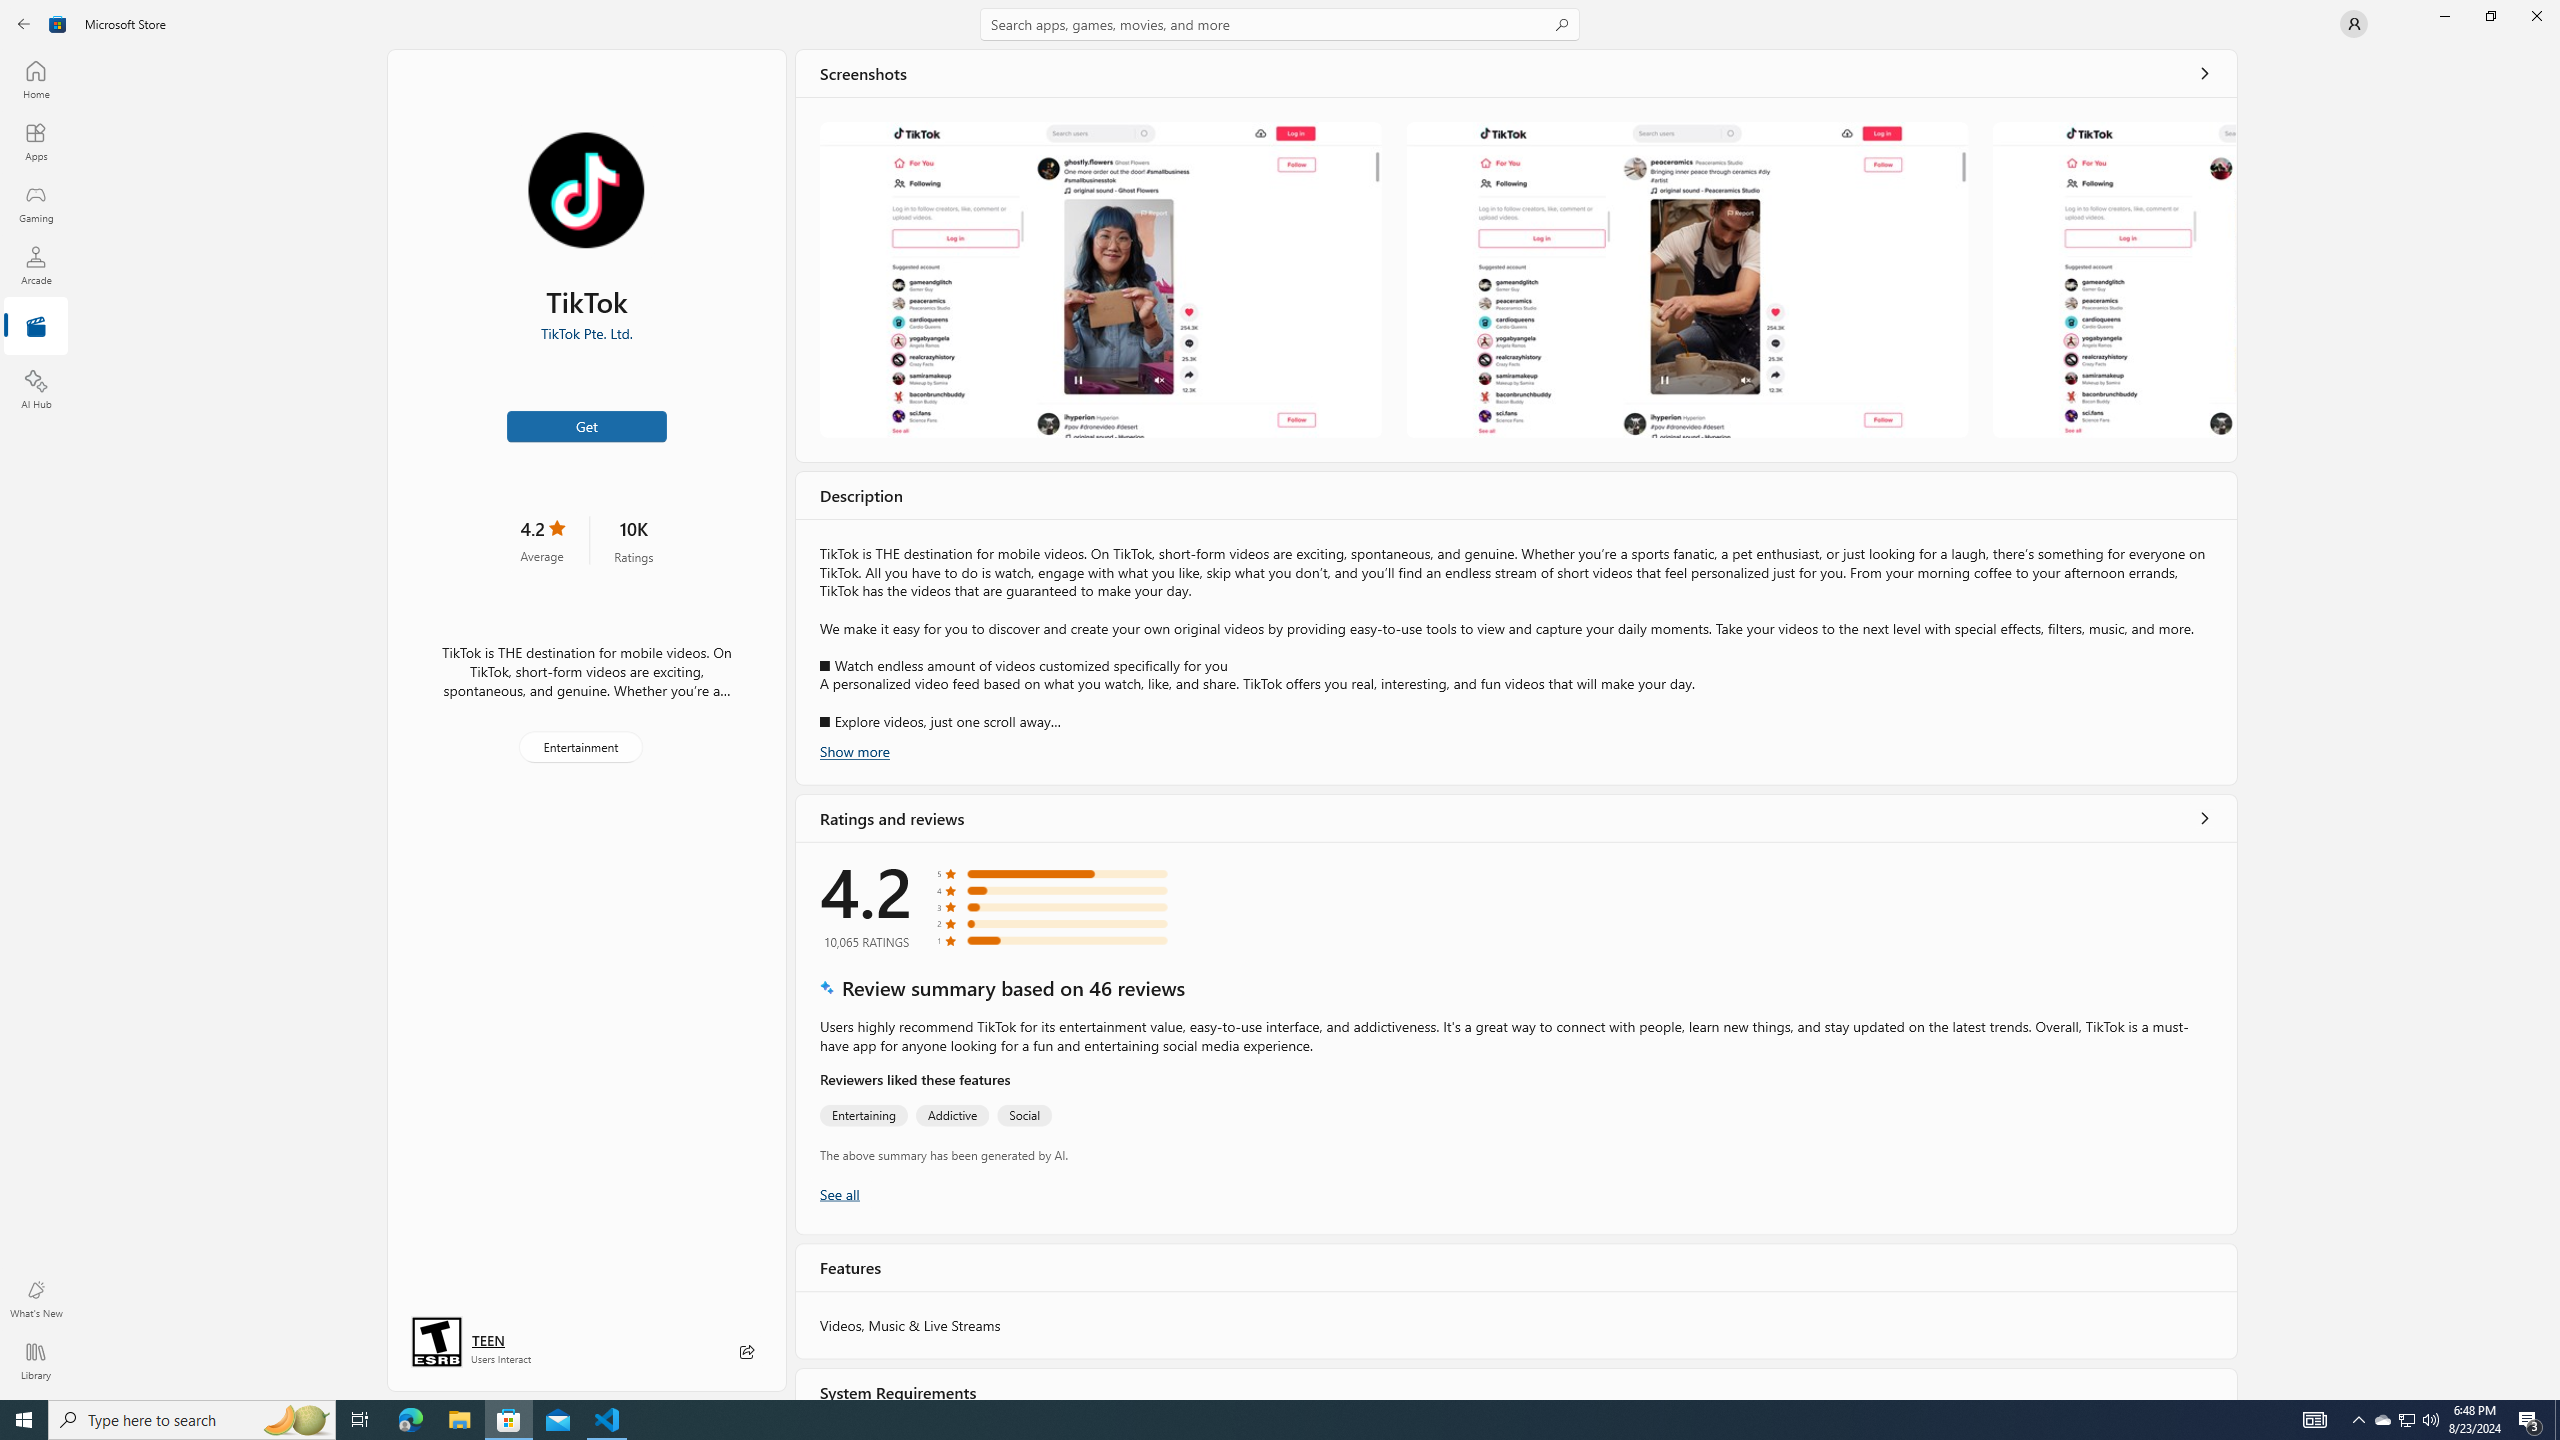 This screenshot has width=2560, height=1440. Describe the element at coordinates (541, 540) in the screenshot. I see `4.2 stars. Click to skip to ratings and reviews` at that location.